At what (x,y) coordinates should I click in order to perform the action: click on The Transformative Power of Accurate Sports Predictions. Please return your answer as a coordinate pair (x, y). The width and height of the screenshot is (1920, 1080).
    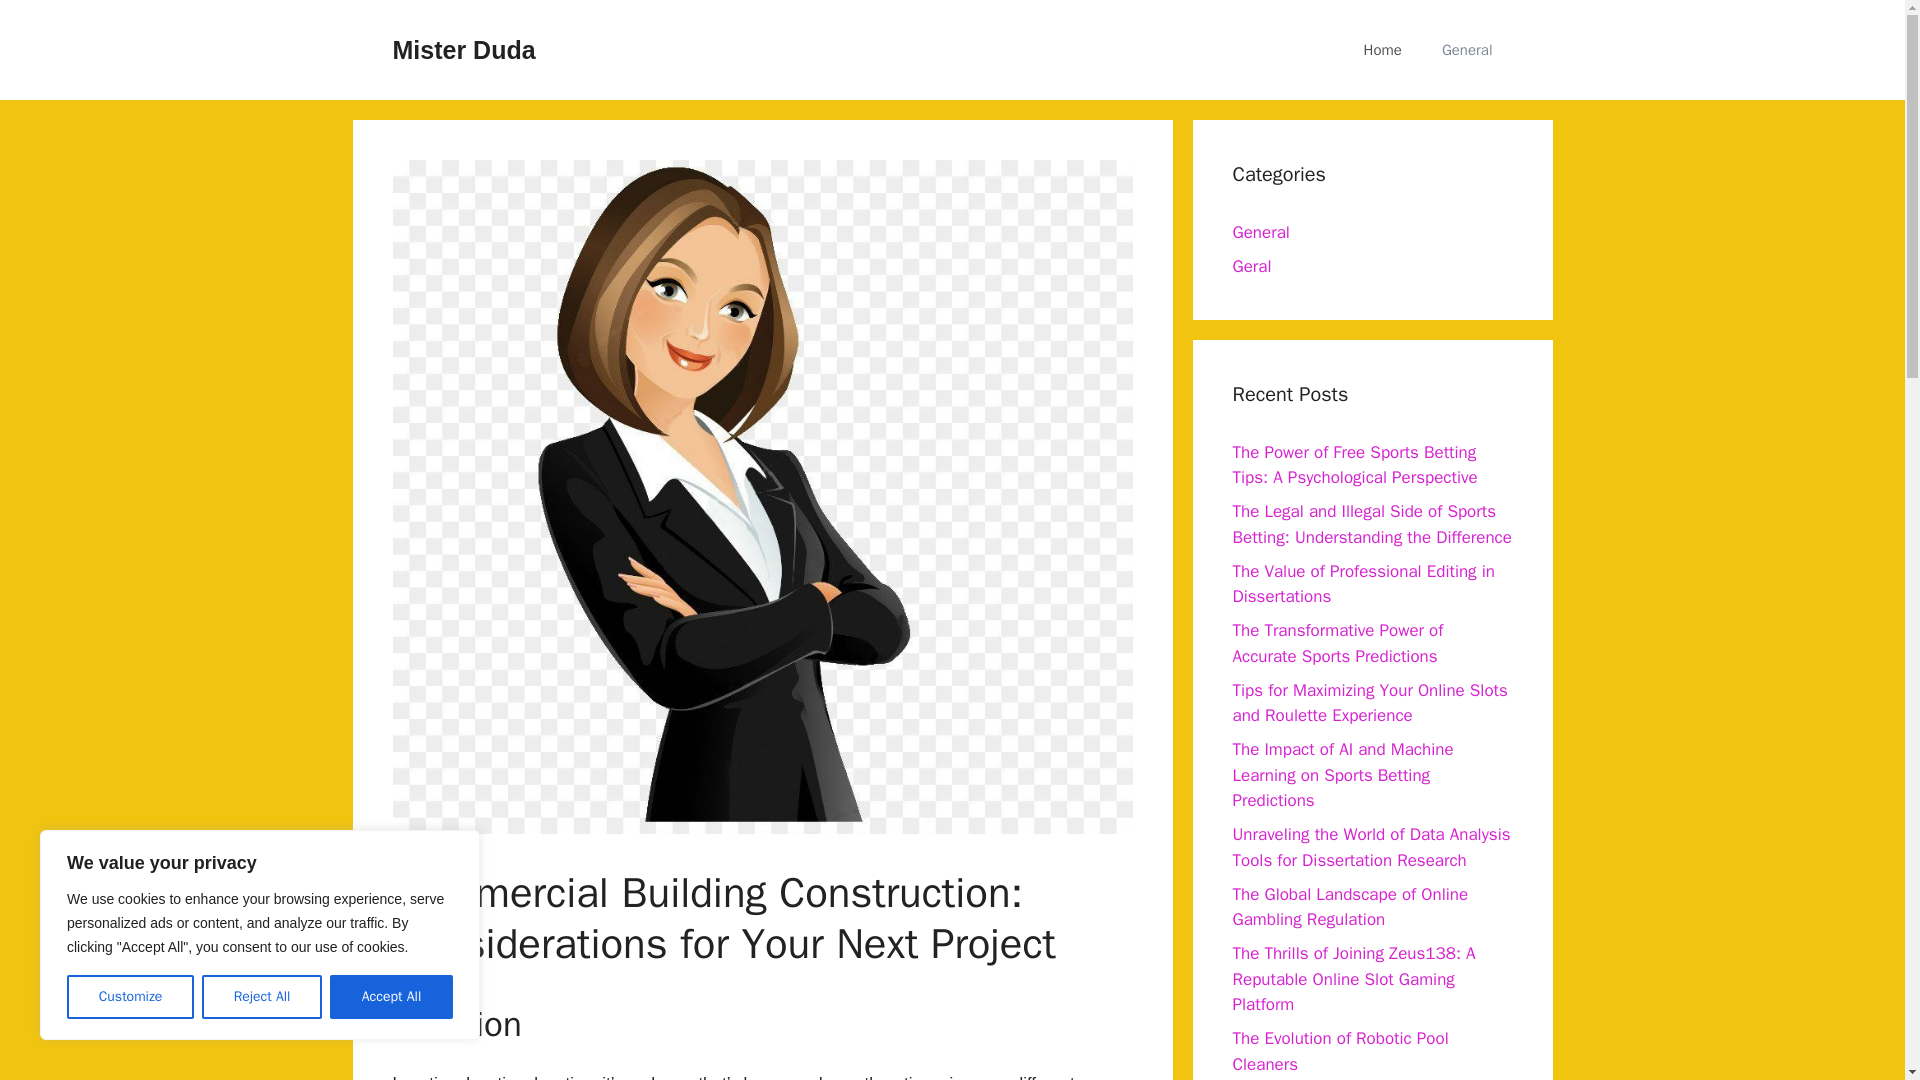
    Looking at the image, I should click on (1338, 643).